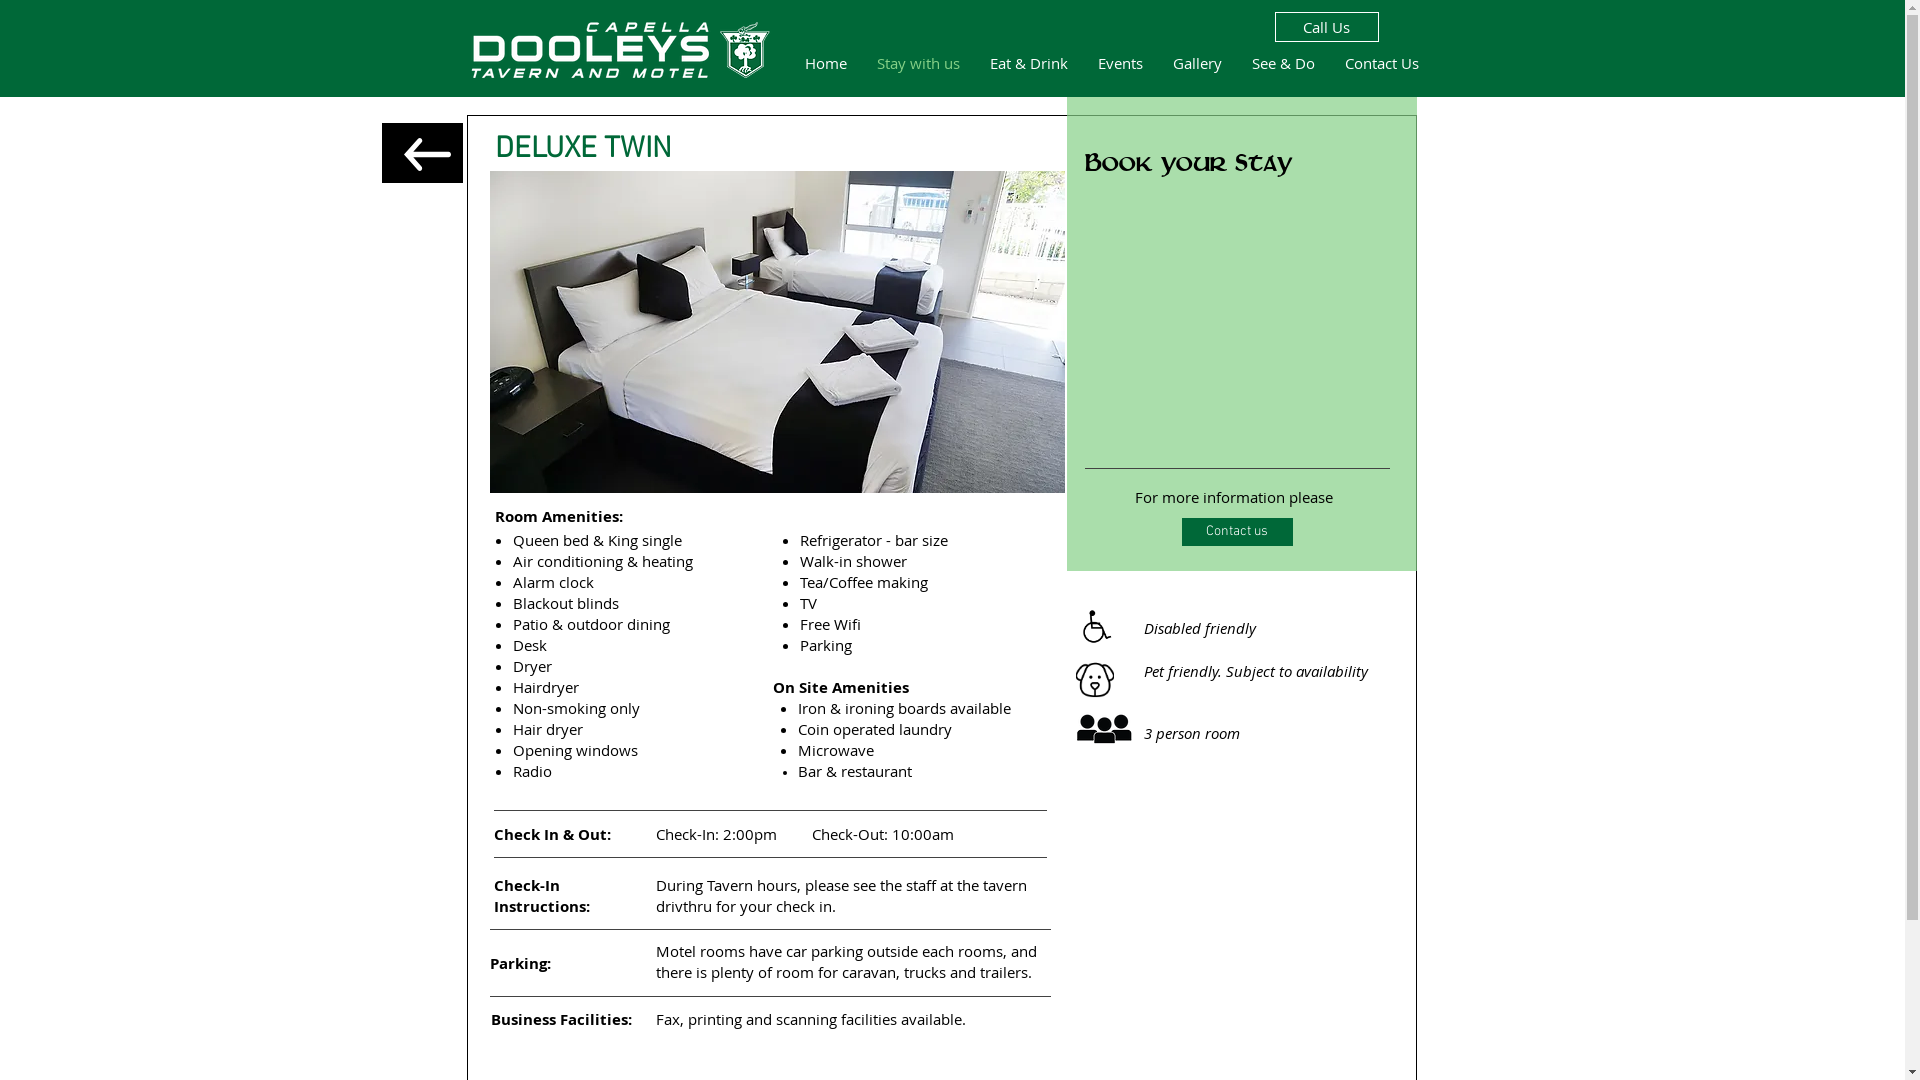  What do you see at coordinates (918, 62) in the screenshot?
I see `Stay with us` at bounding box center [918, 62].